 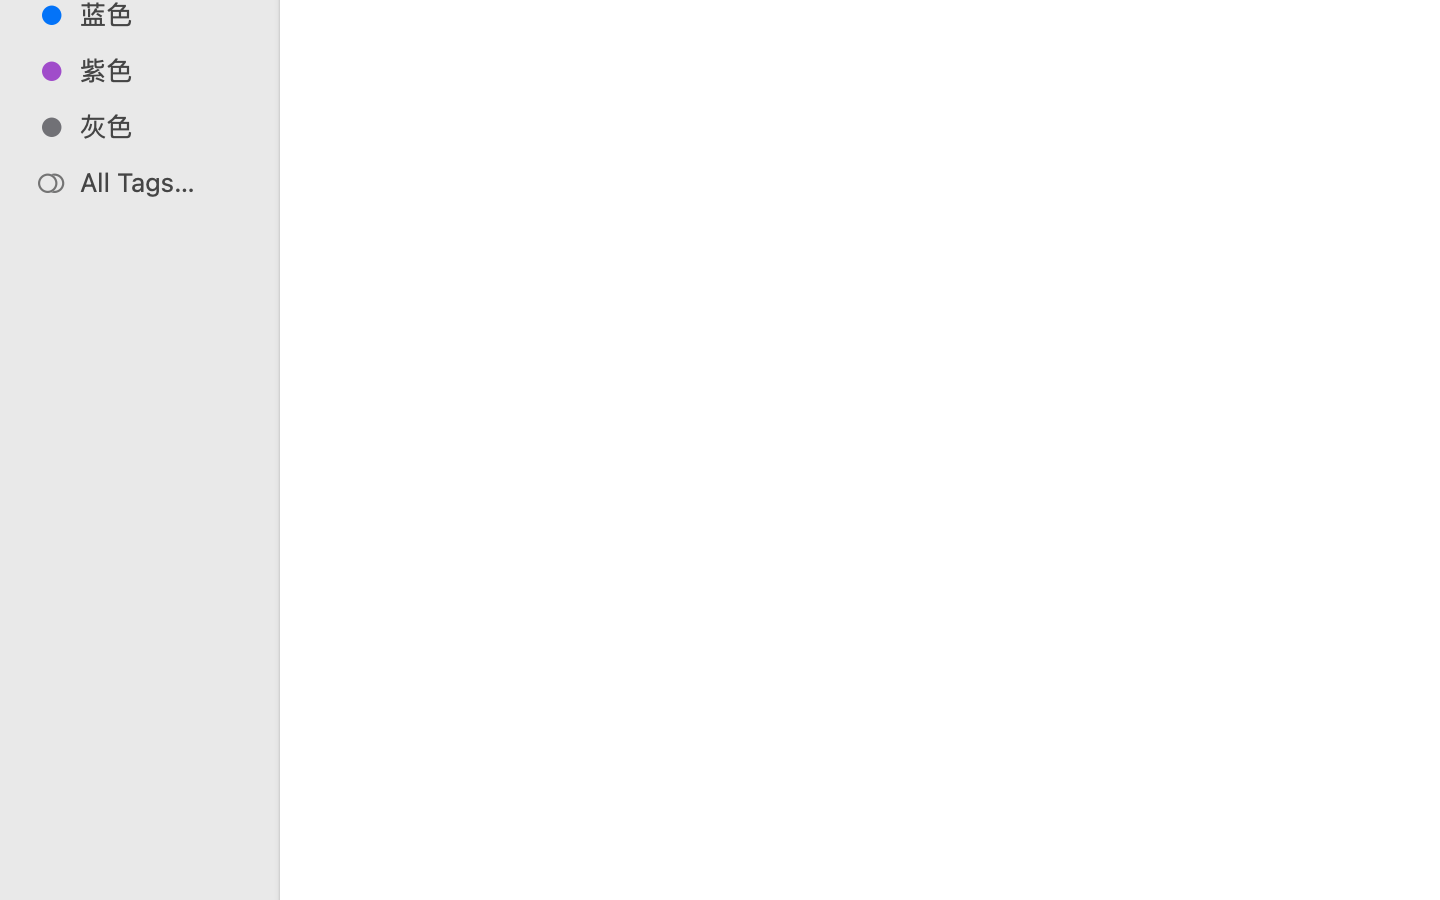 What do you see at coordinates (24, 878) in the screenshot?
I see `0` at bounding box center [24, 878].